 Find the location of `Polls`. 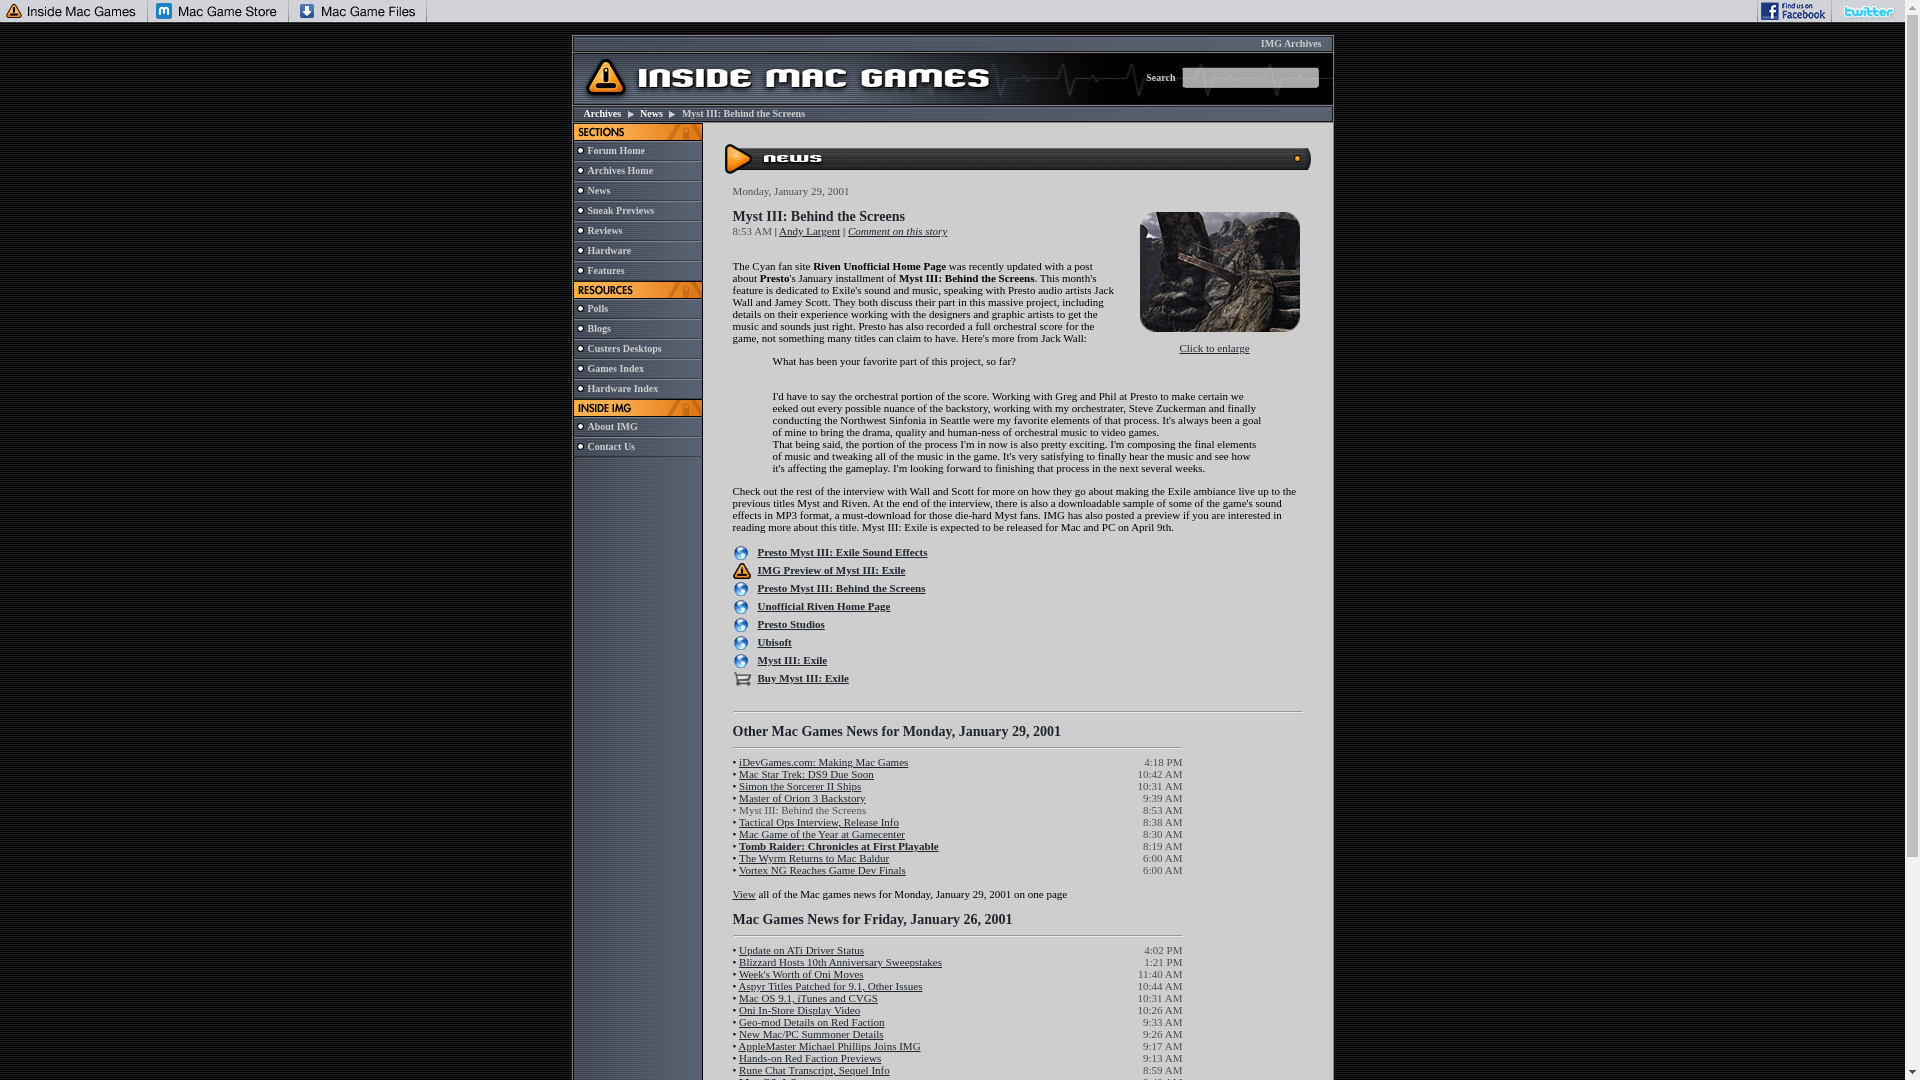

Polls is located at coordinates (598, 308).